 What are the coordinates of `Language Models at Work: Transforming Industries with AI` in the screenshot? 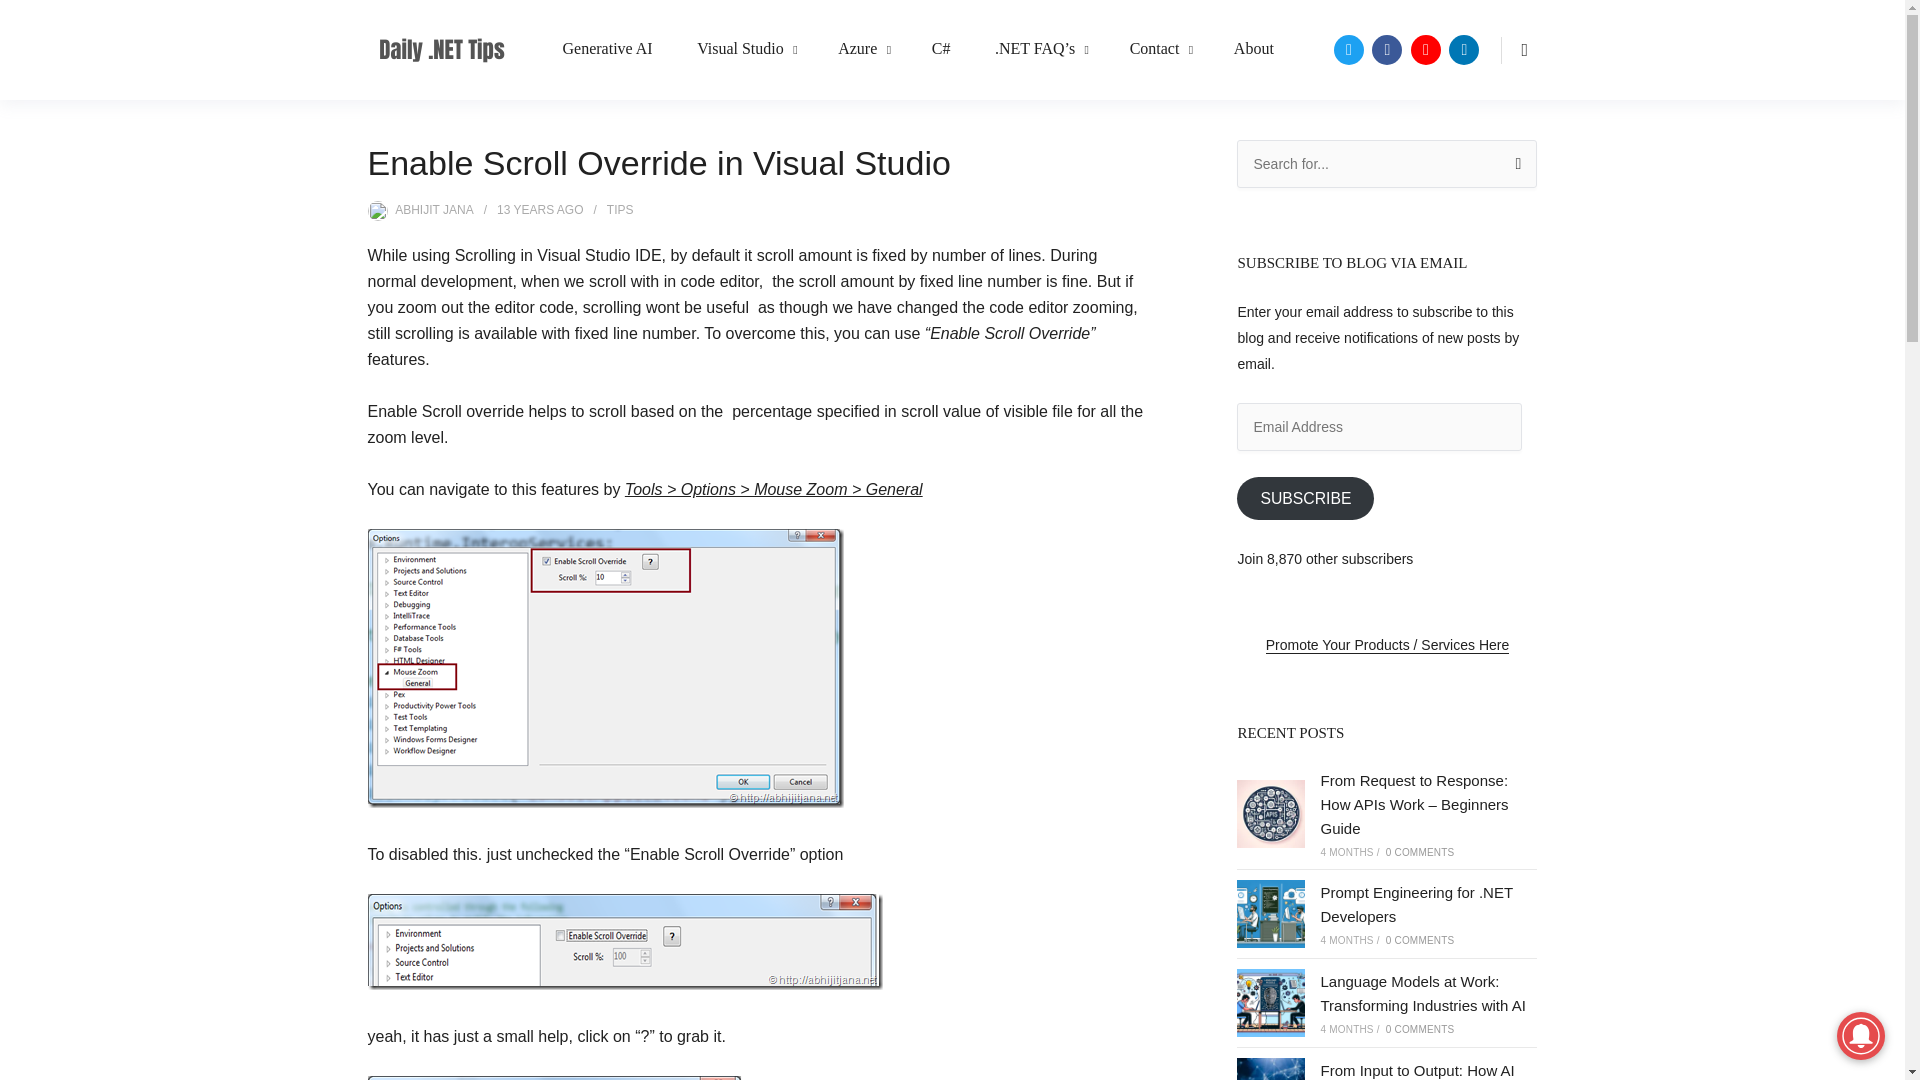 It's located at (1270, 1002).